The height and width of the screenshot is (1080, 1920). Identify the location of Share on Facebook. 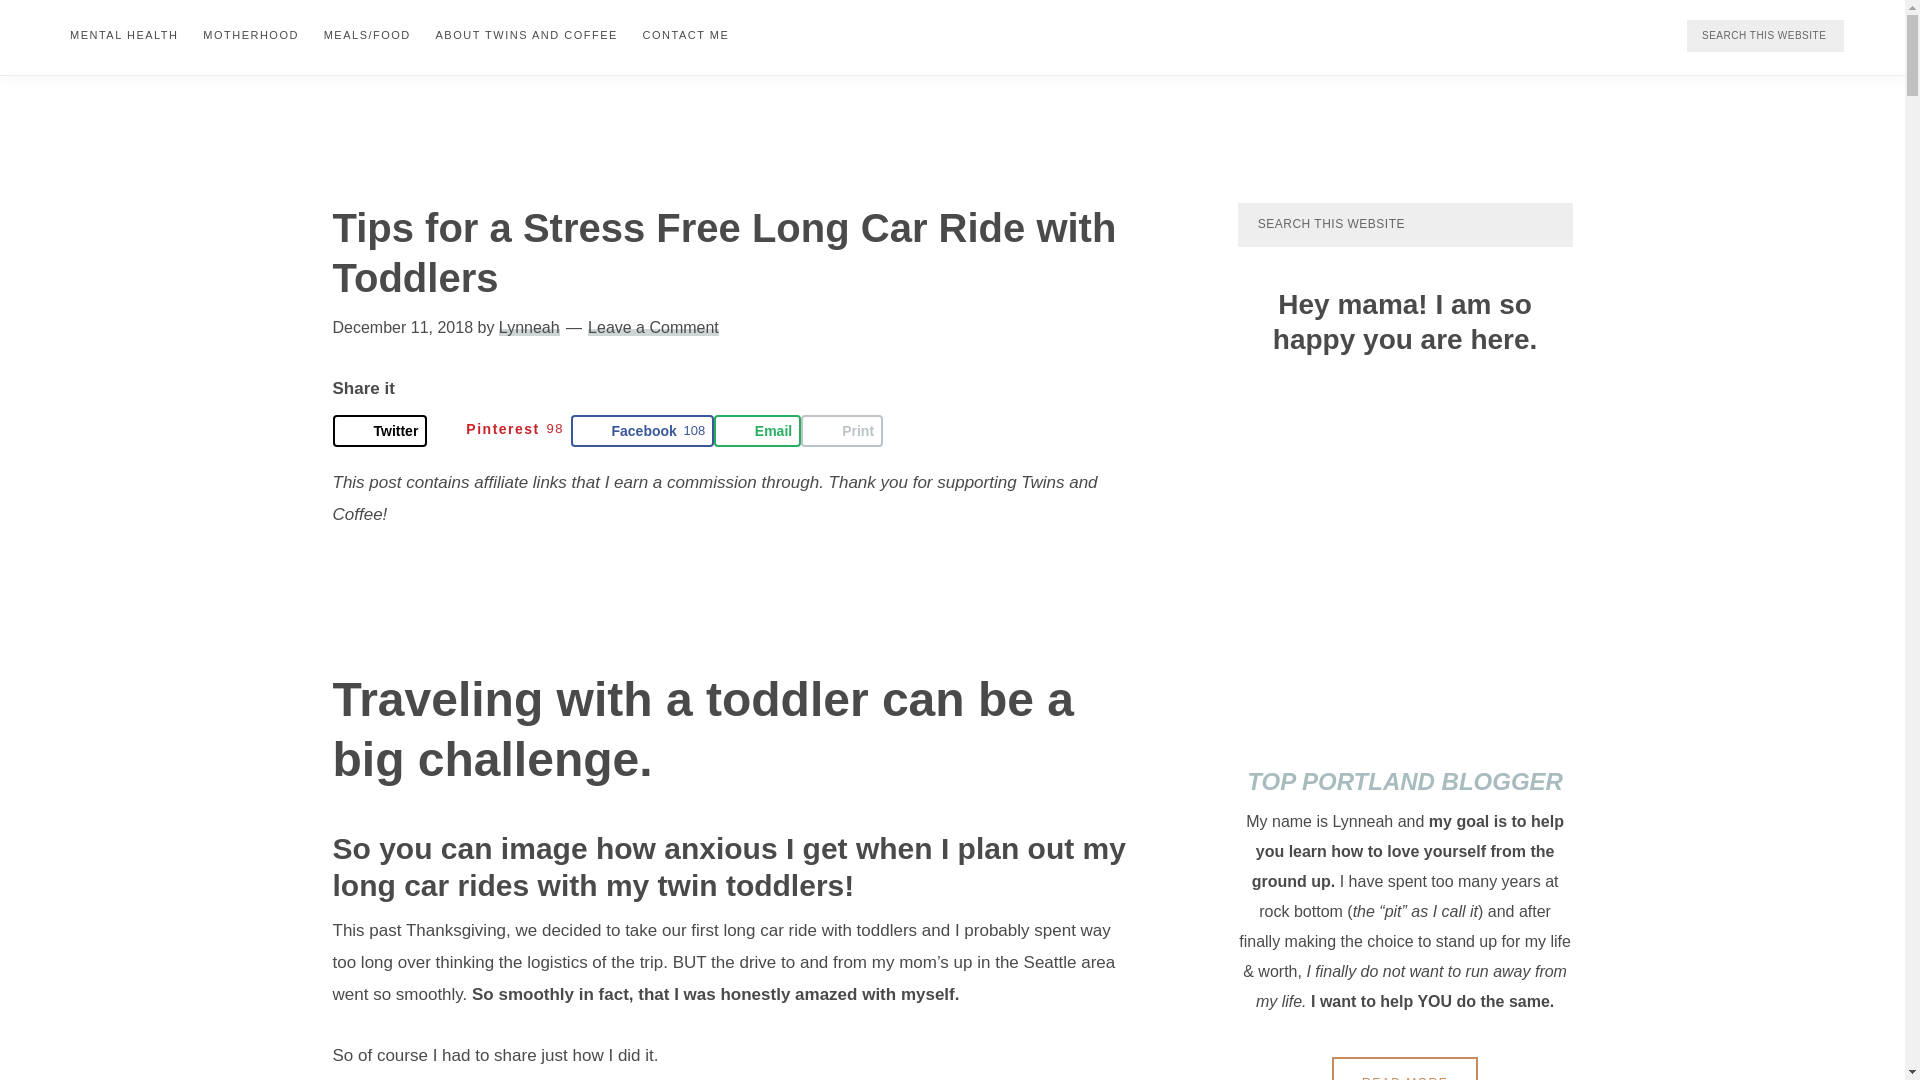
(641, 430).